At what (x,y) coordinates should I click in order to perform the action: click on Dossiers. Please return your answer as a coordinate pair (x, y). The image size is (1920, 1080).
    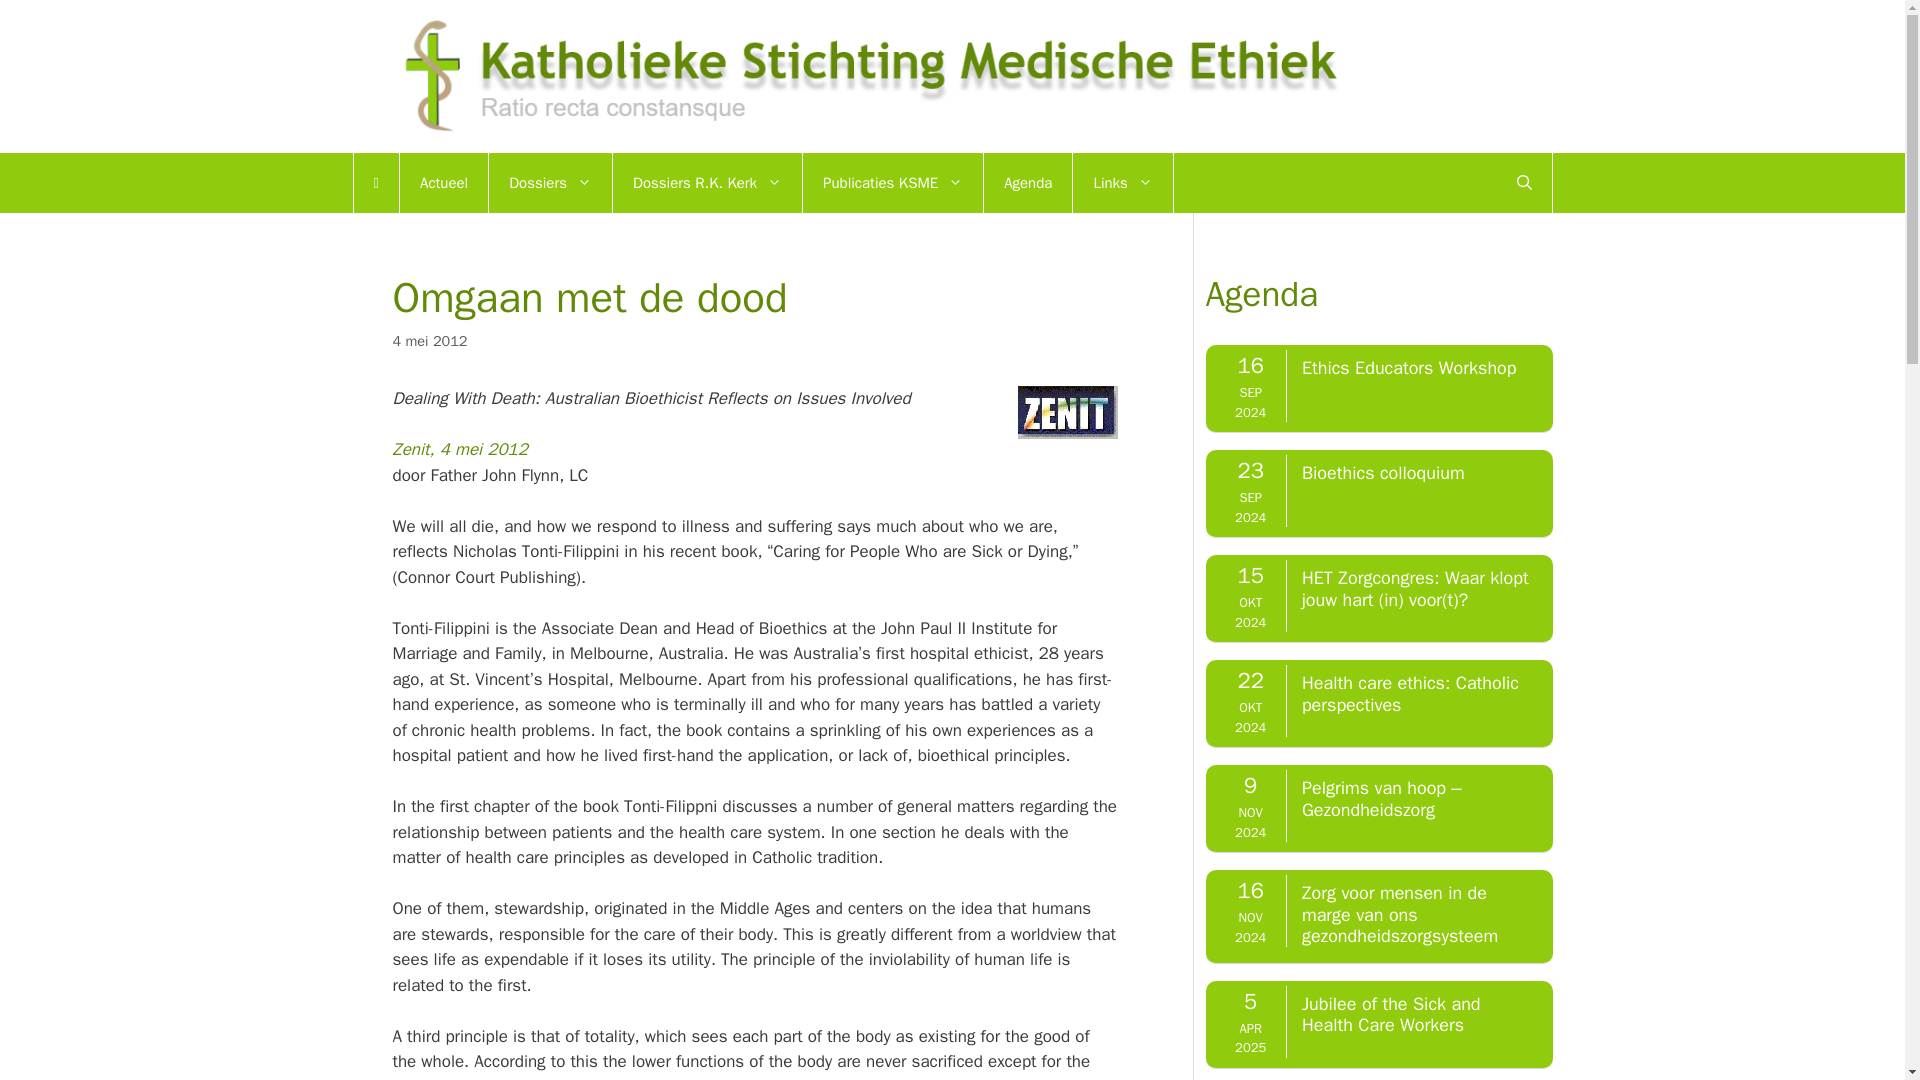
    Looking at the image, I should click on (550, 182).